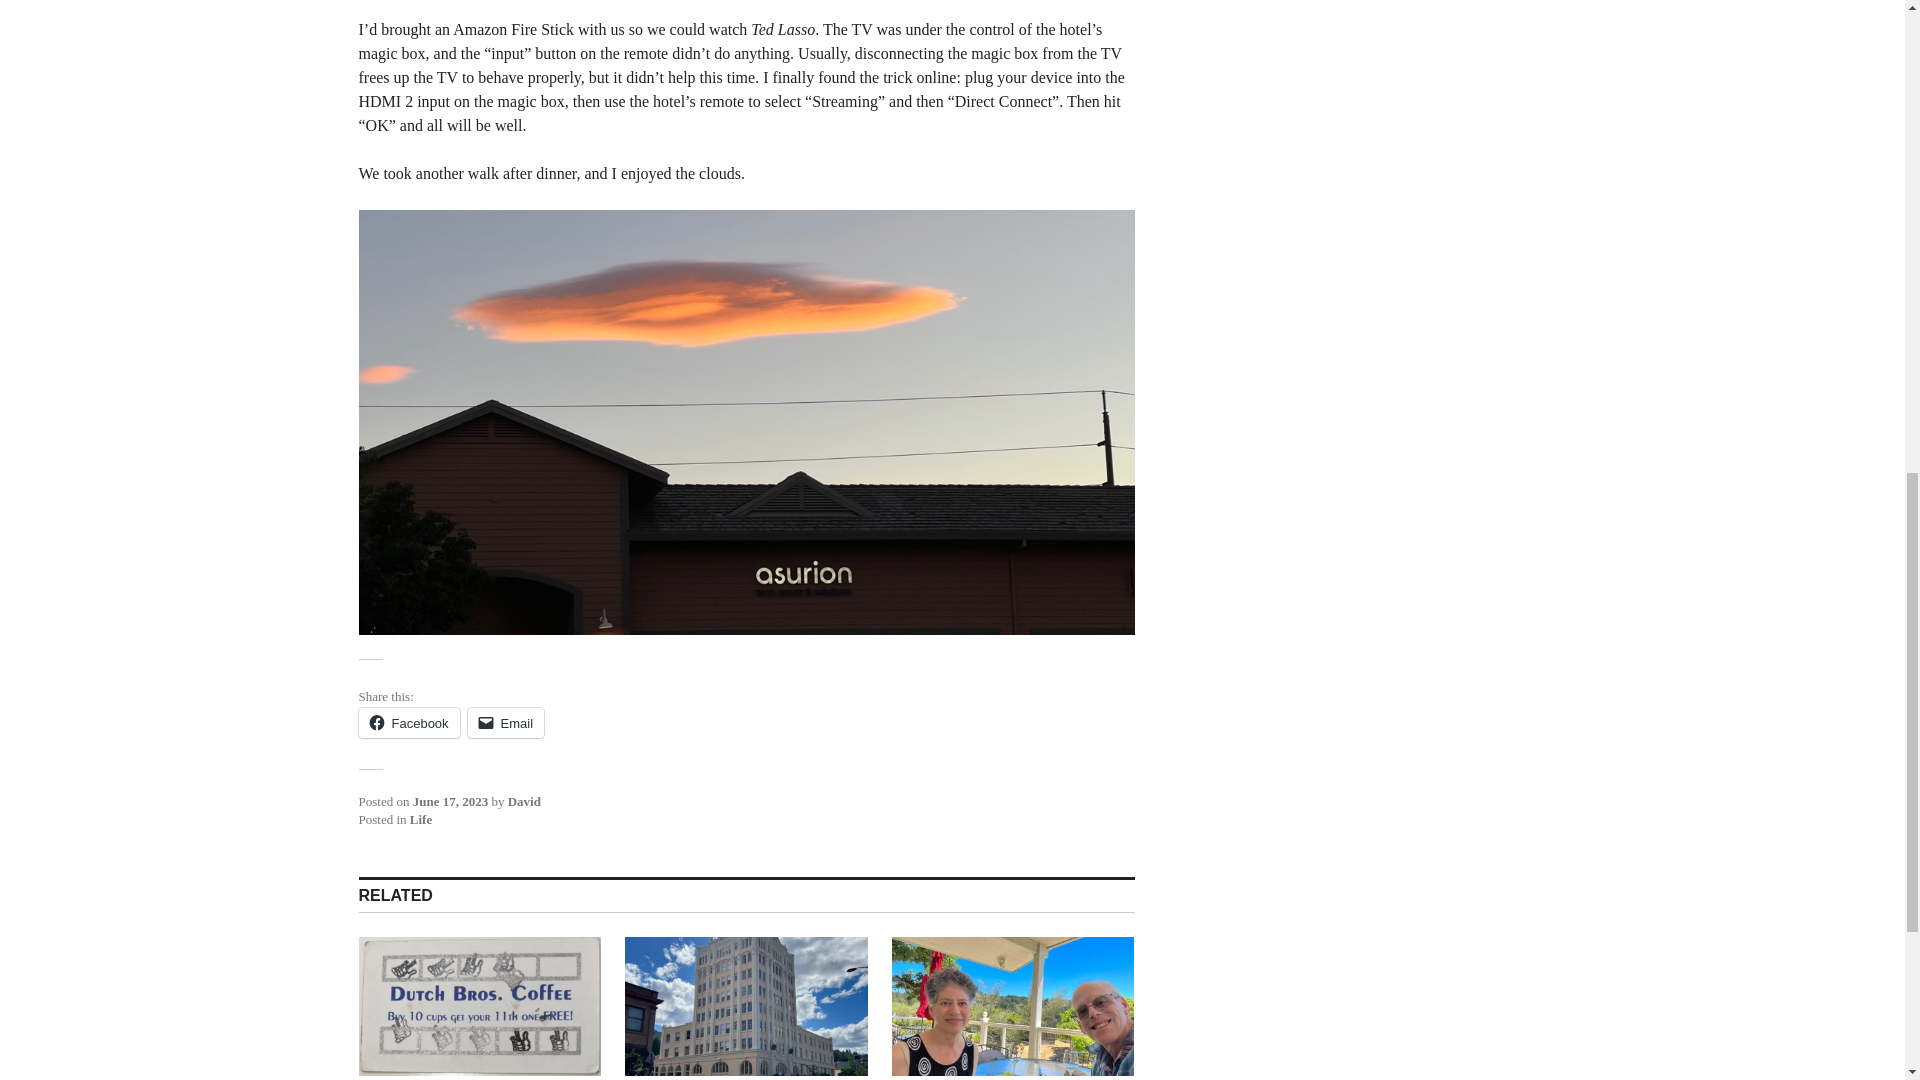  Describe the element at coordinates (408, 722) in the screenshot. I see `Click to share on Facebook` at that location.